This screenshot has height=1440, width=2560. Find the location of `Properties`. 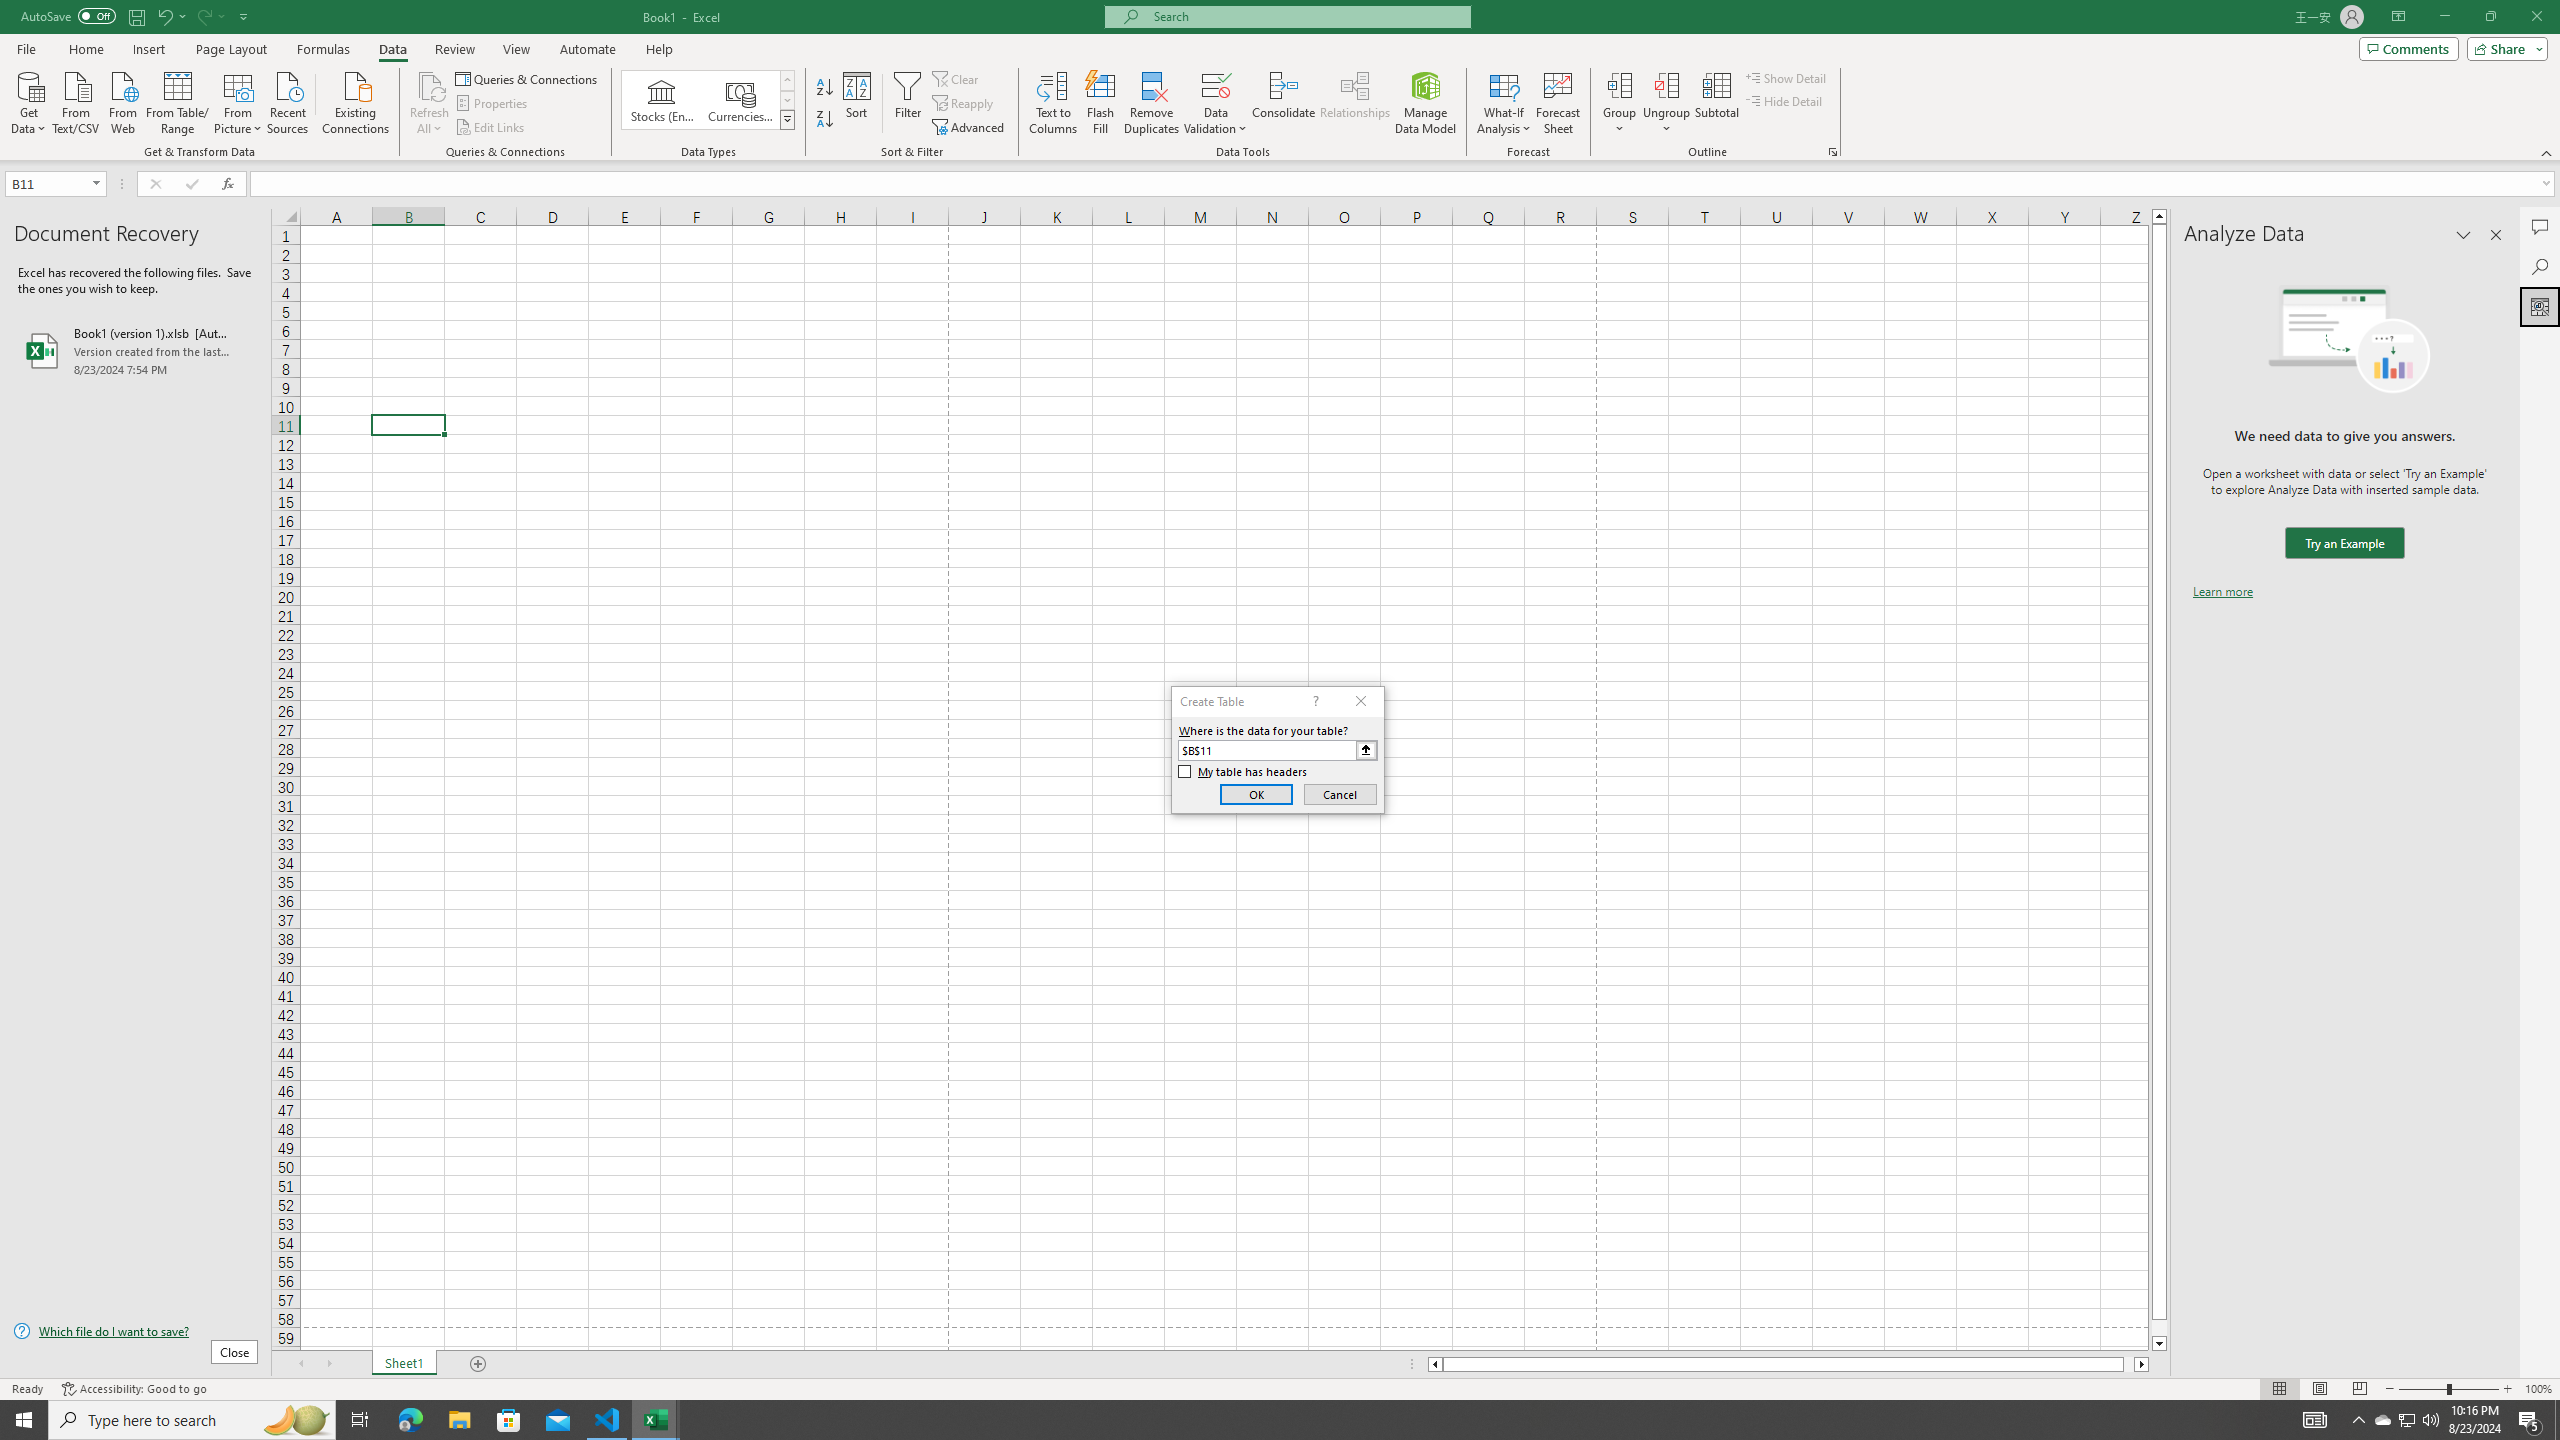

Properties is located at coordinates (494, 104).